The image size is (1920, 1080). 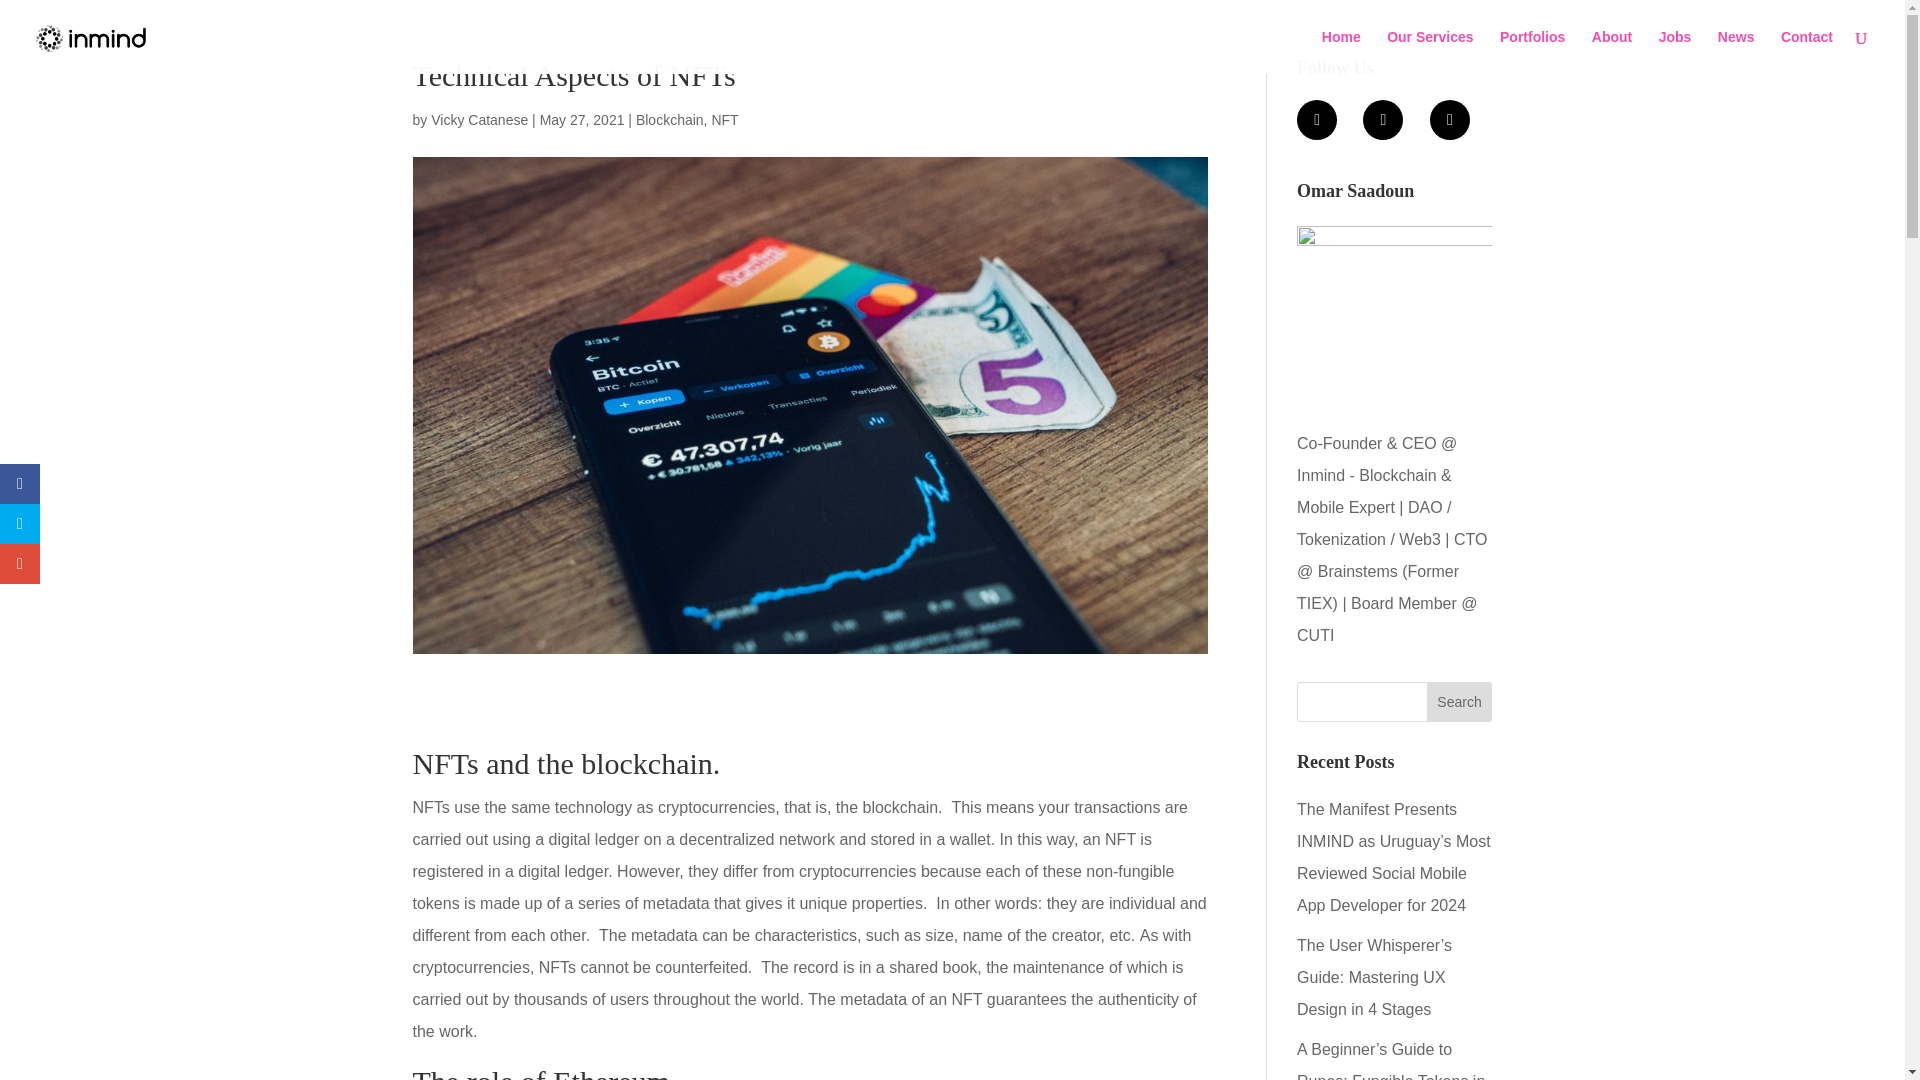 I want to click on About, so click(x=1612, y=52).